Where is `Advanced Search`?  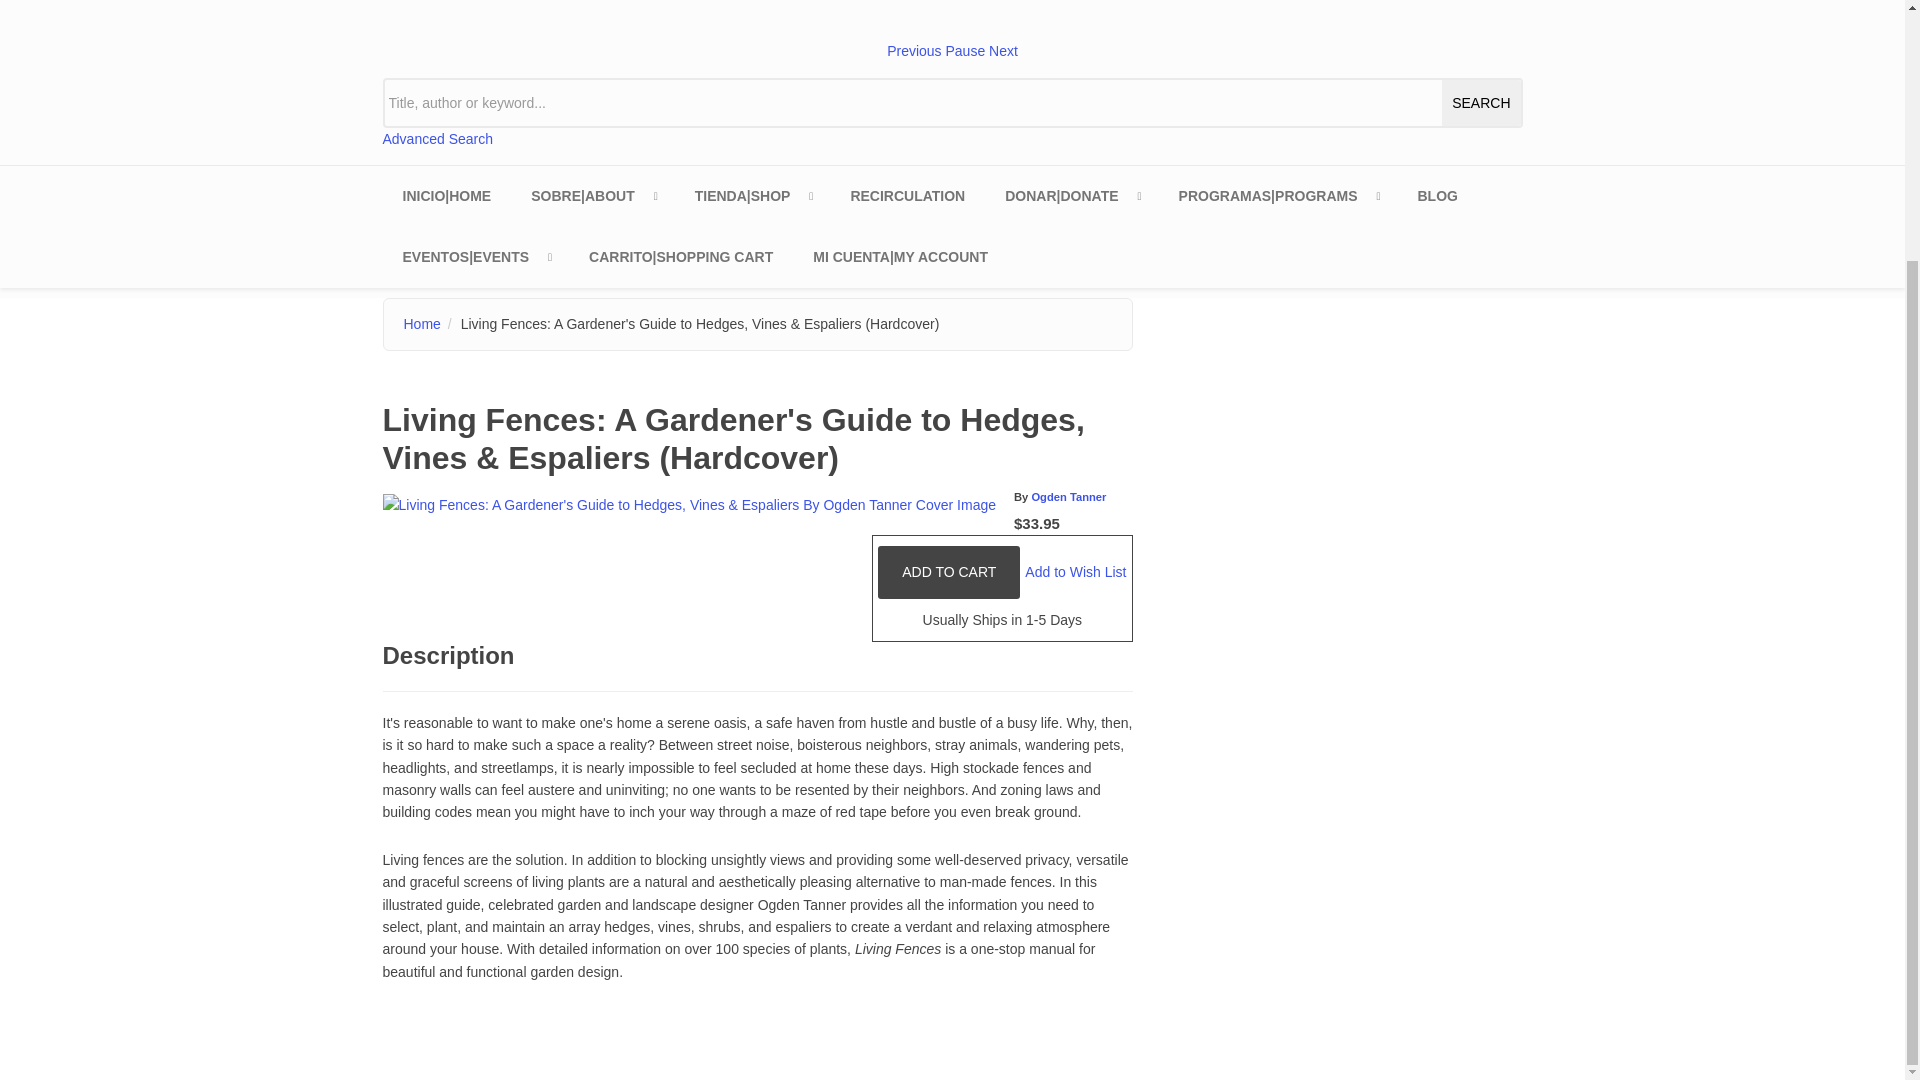
Advanced Search is located at coordinates (438, 138).